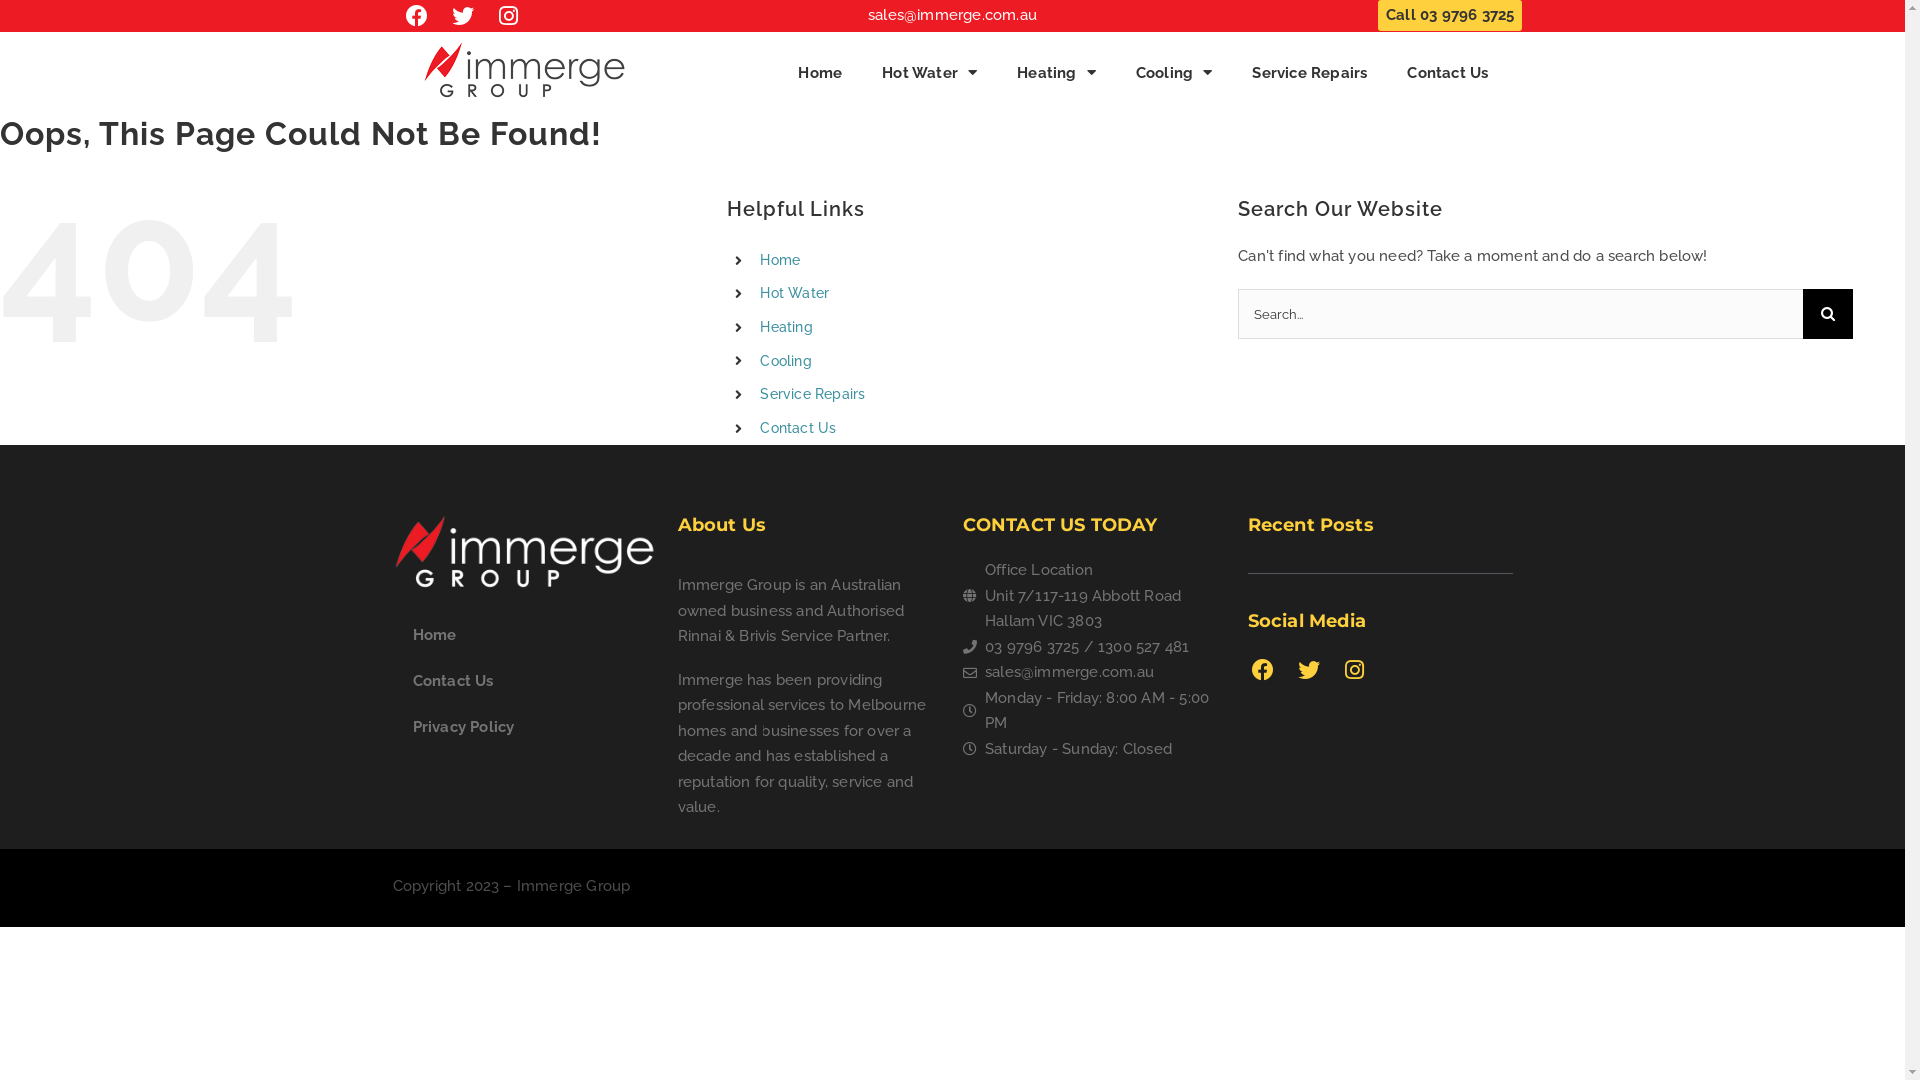 The image size is (1920, 1080). Describe the element at coordinates (812, 394) in the screenshot. I see `Service Repairs` at that location.